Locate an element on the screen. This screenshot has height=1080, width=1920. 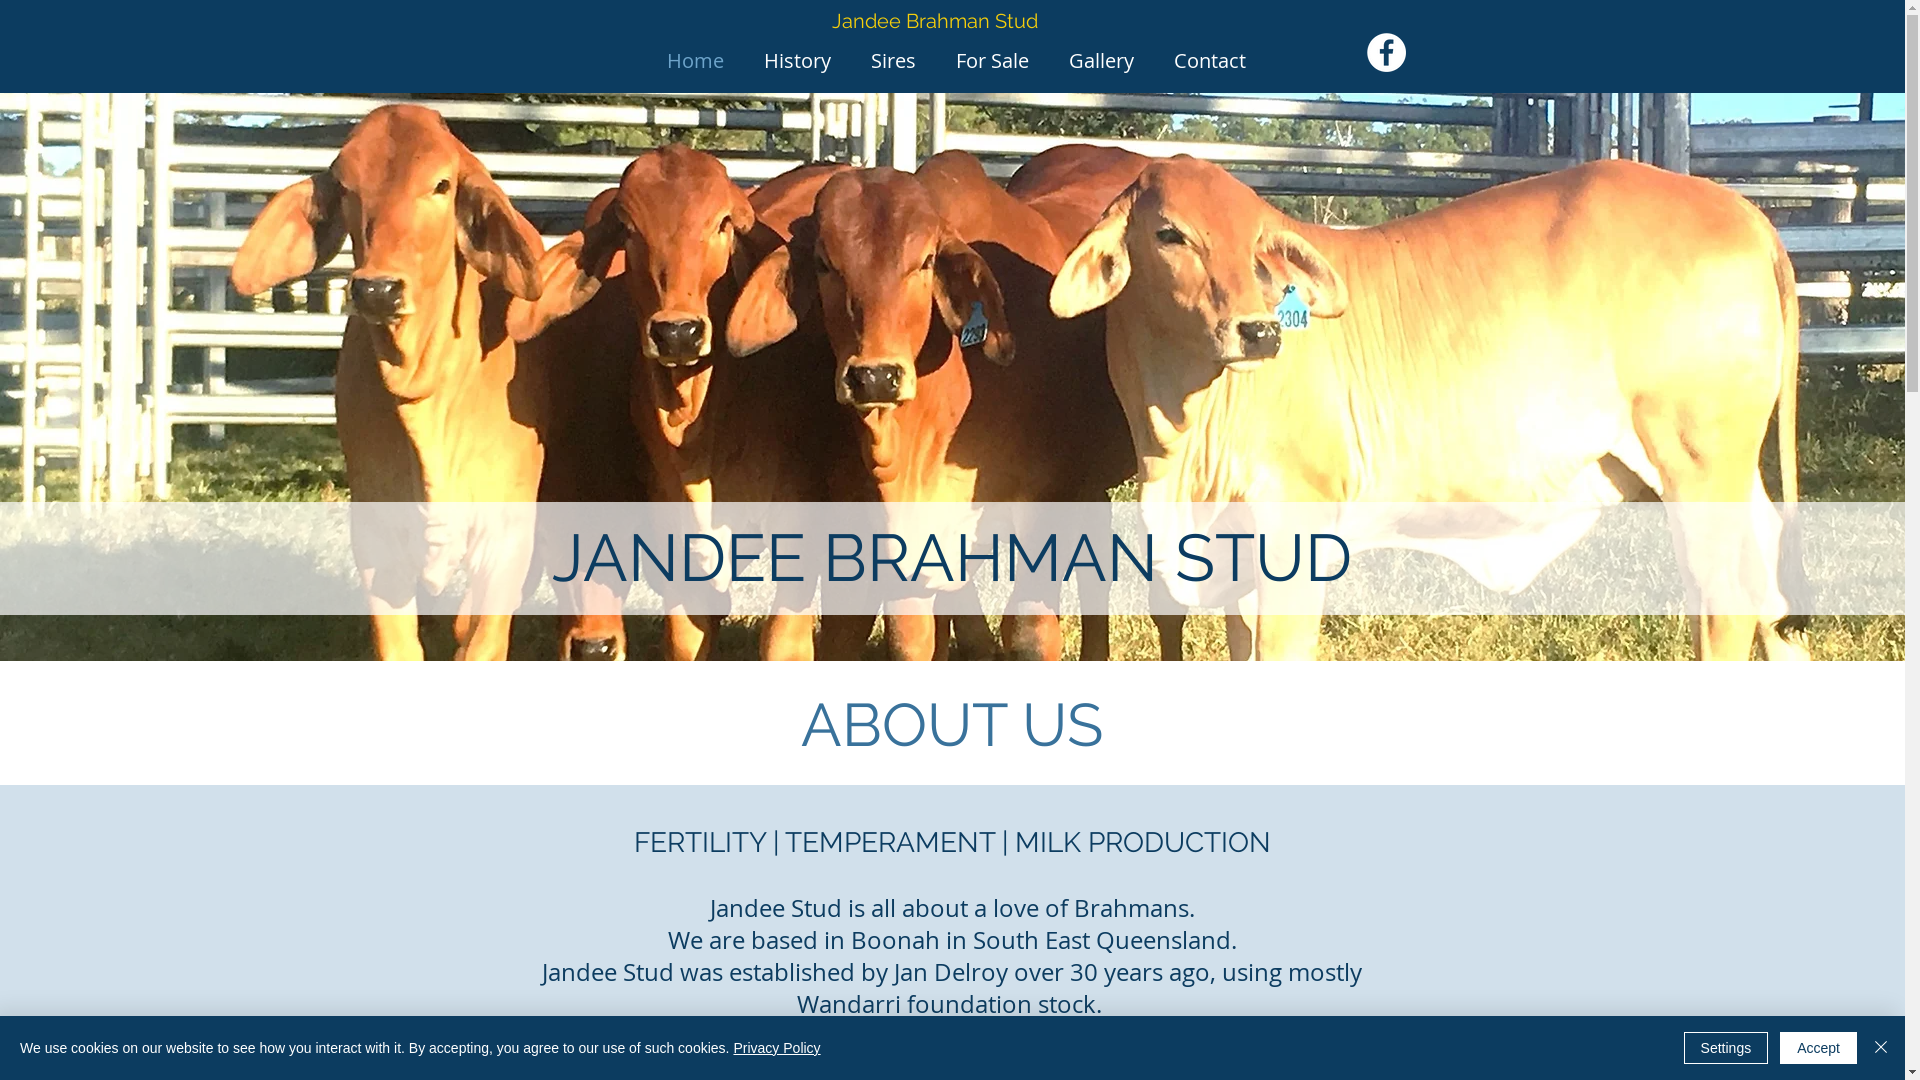
Contact is located at coordinates (1210, 58).